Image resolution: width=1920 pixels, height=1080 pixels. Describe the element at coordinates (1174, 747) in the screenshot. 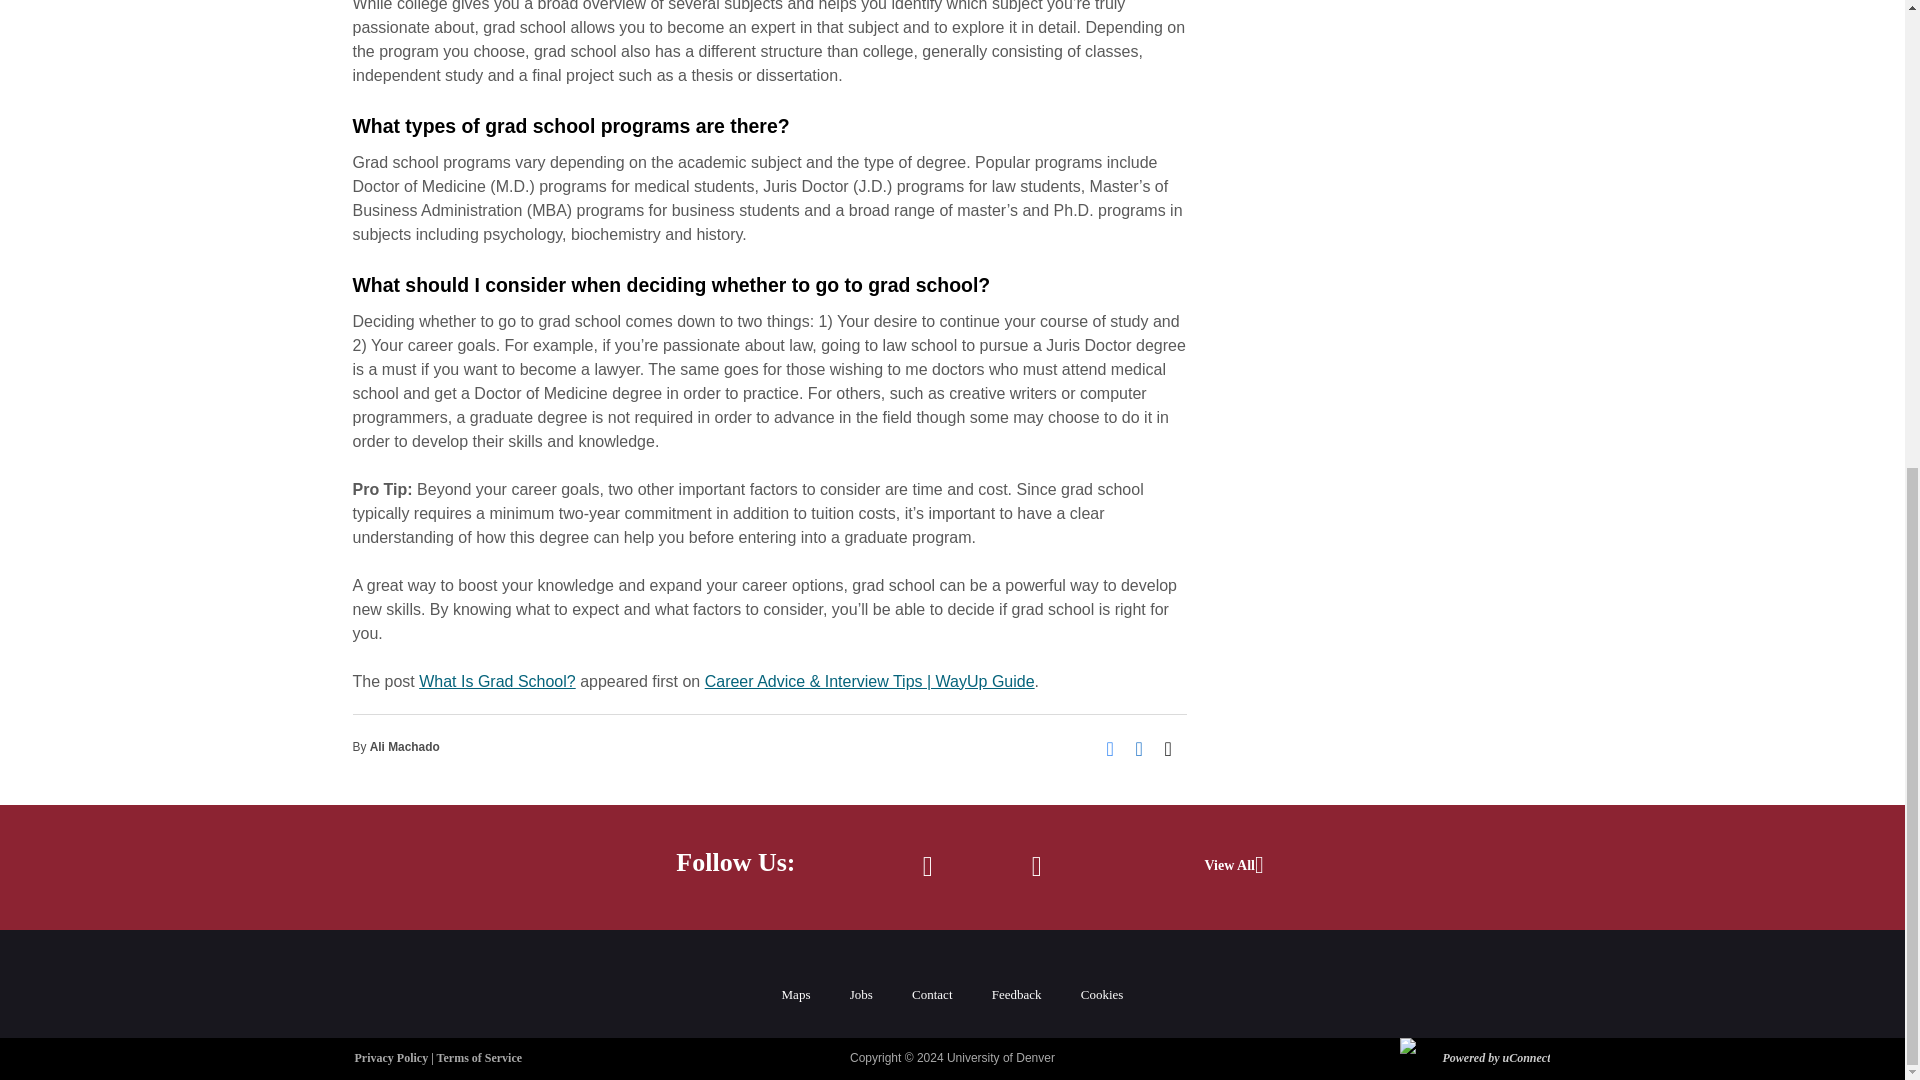

I see `Click to share on Twitter` at that location.